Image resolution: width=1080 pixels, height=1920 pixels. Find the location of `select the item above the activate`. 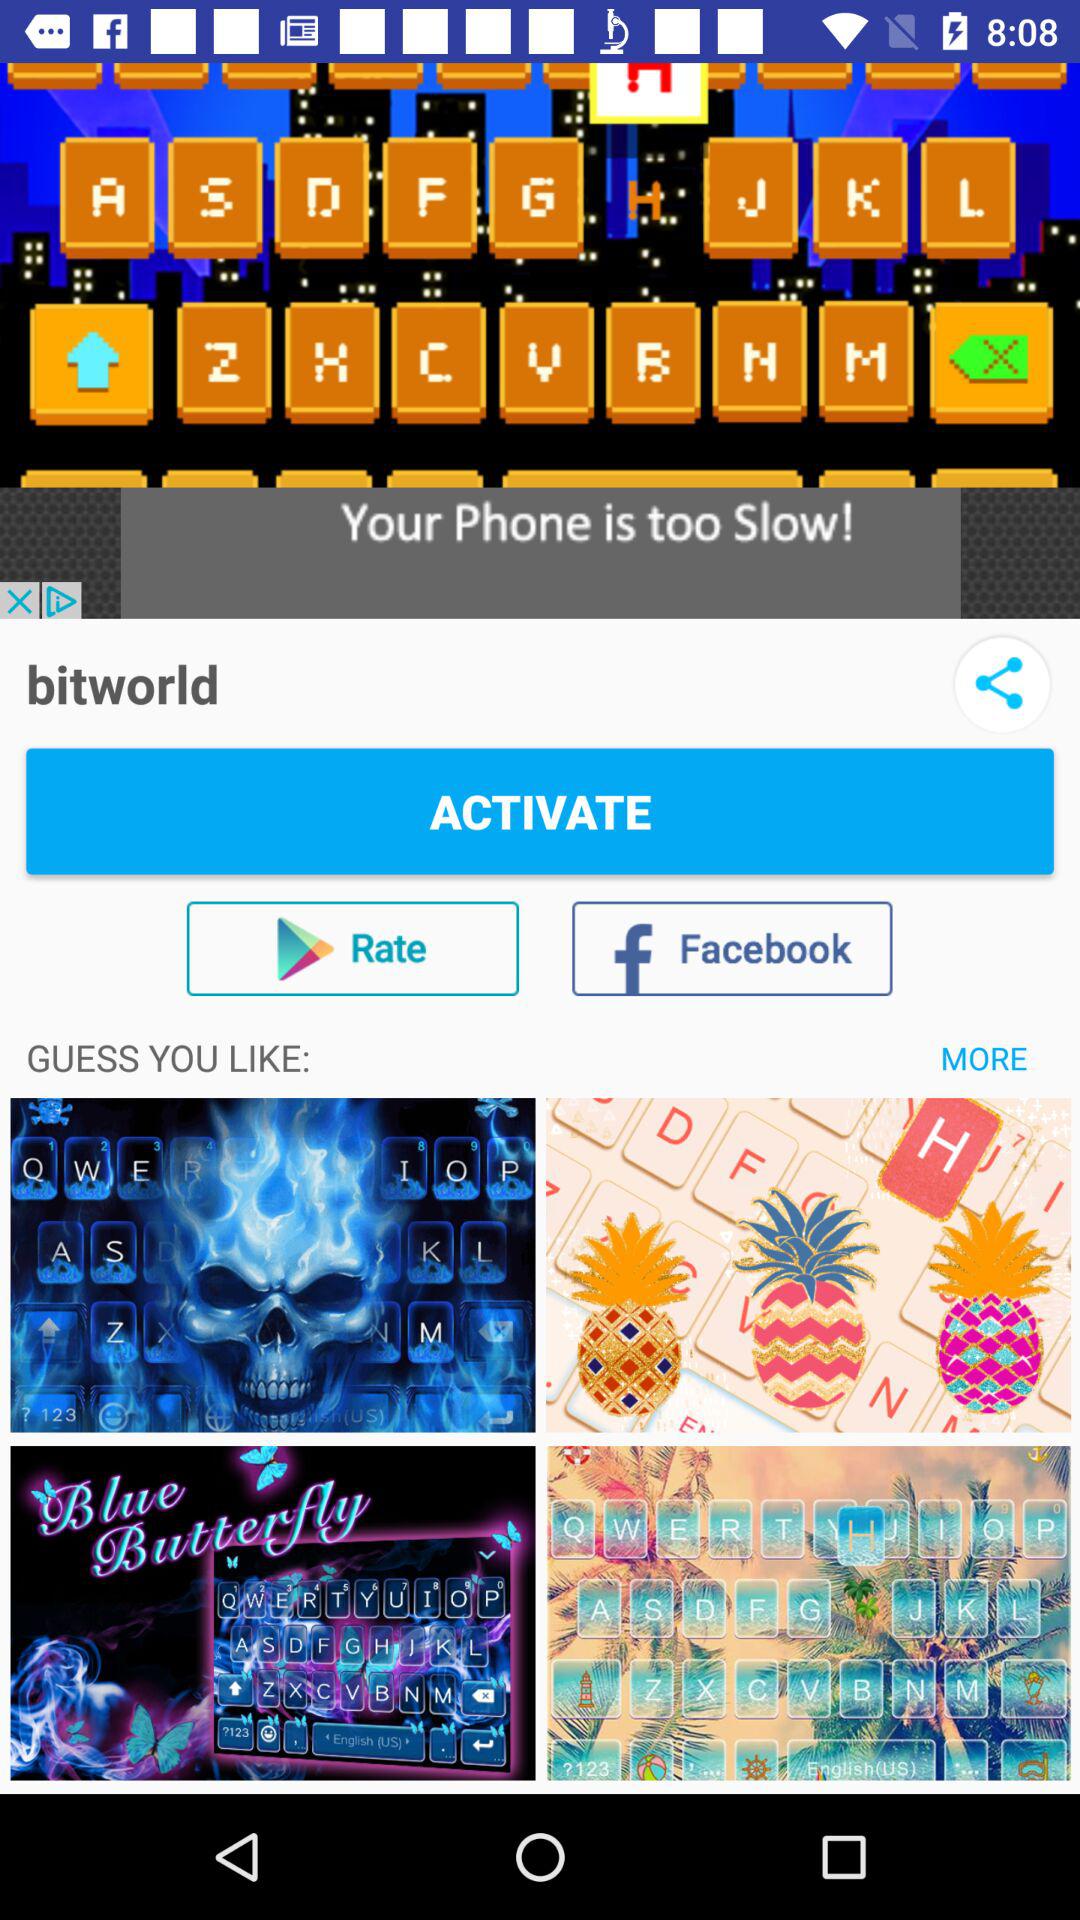

select the item above the activate is located at coordinates (1002, 684).